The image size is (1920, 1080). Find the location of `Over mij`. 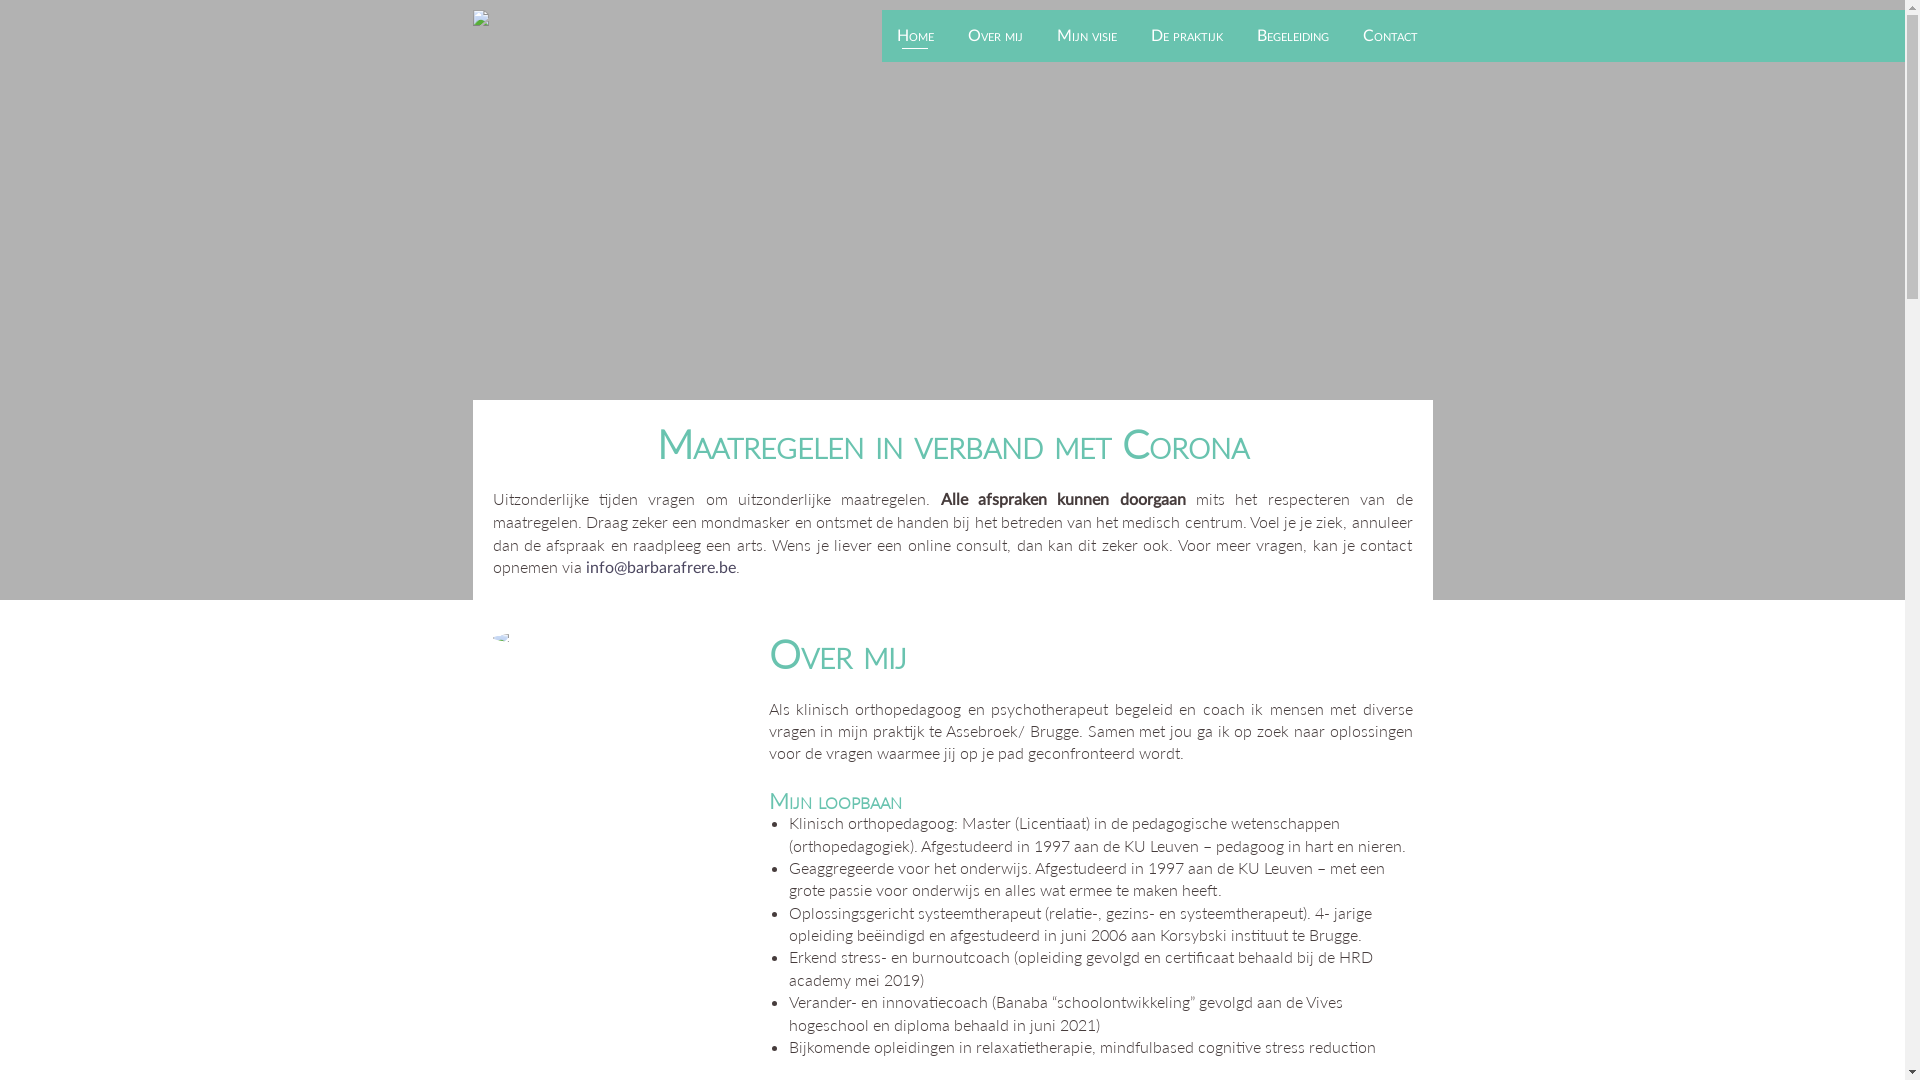

Over mij is located at coordinates (994, 36).